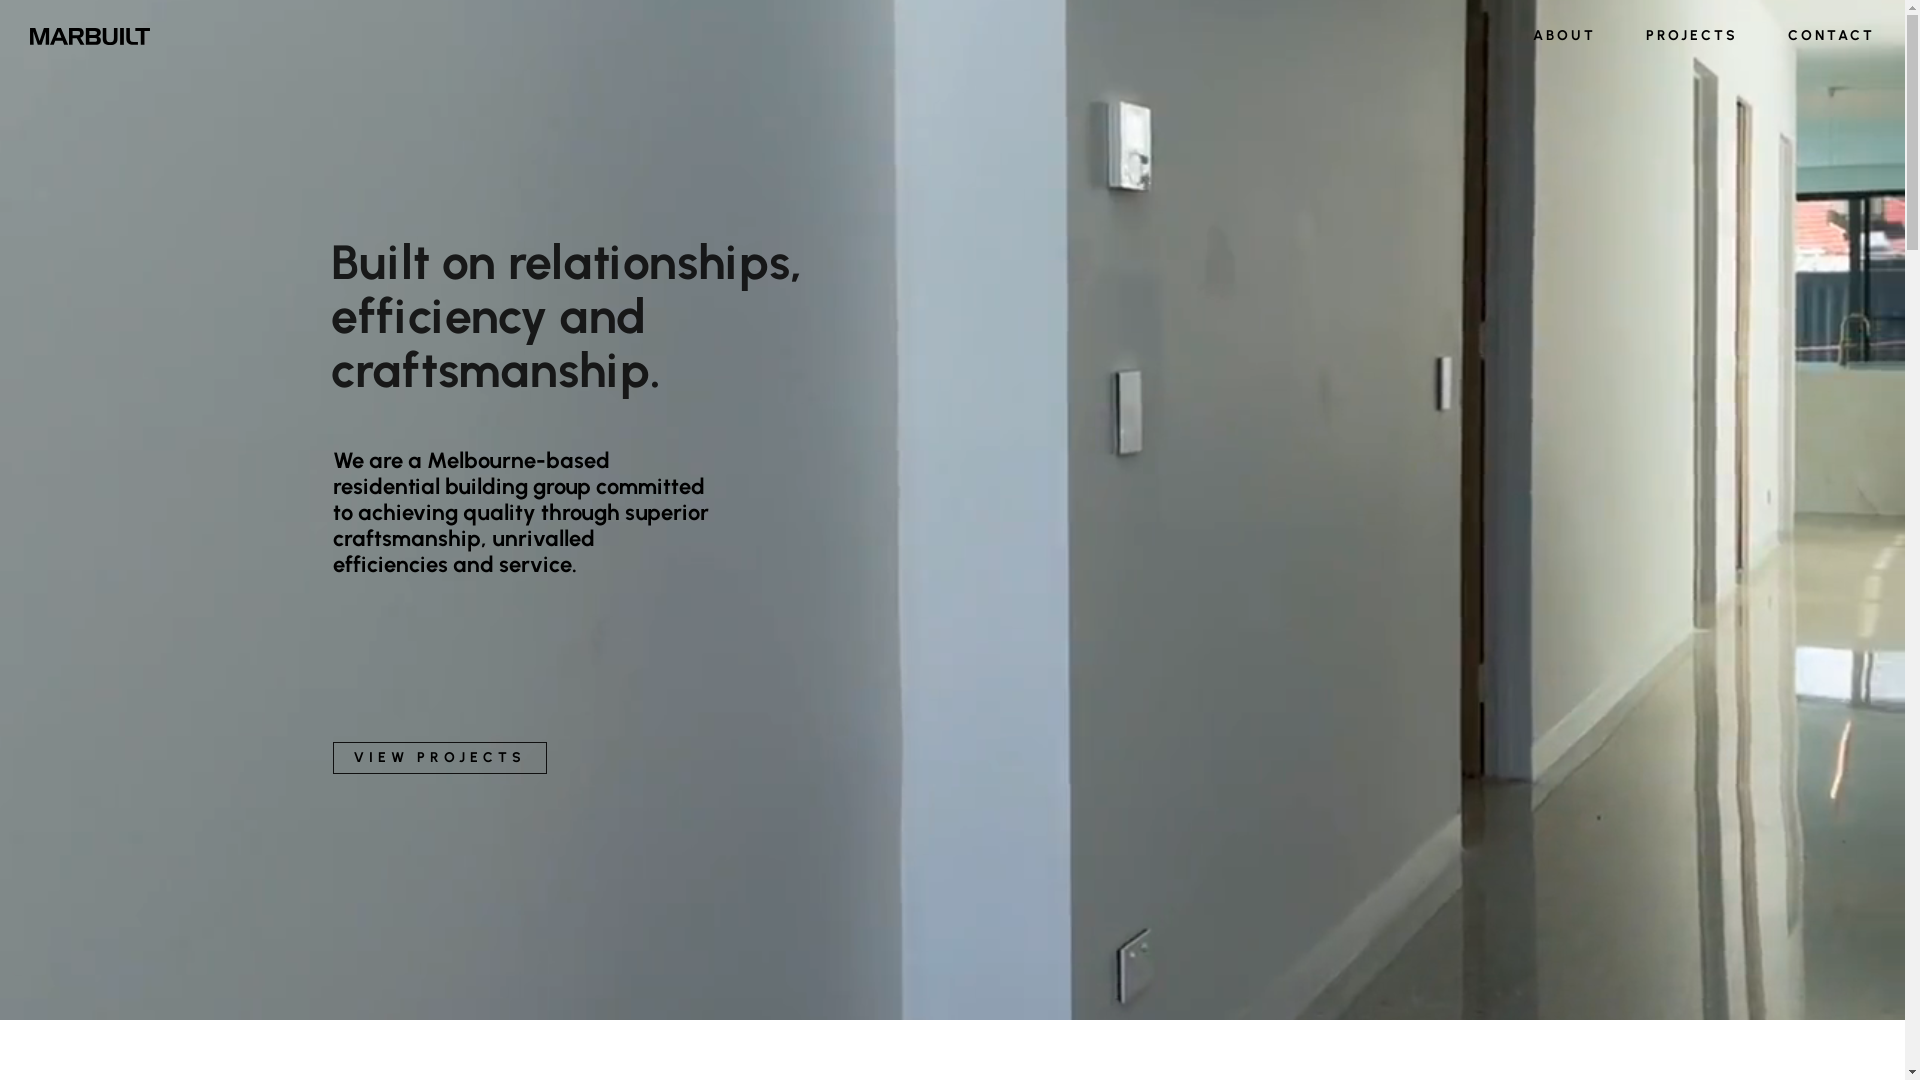  Describe the element at coordinates (440, 758) in the screenshot. I see `VIEW PROJECTS` at that location.